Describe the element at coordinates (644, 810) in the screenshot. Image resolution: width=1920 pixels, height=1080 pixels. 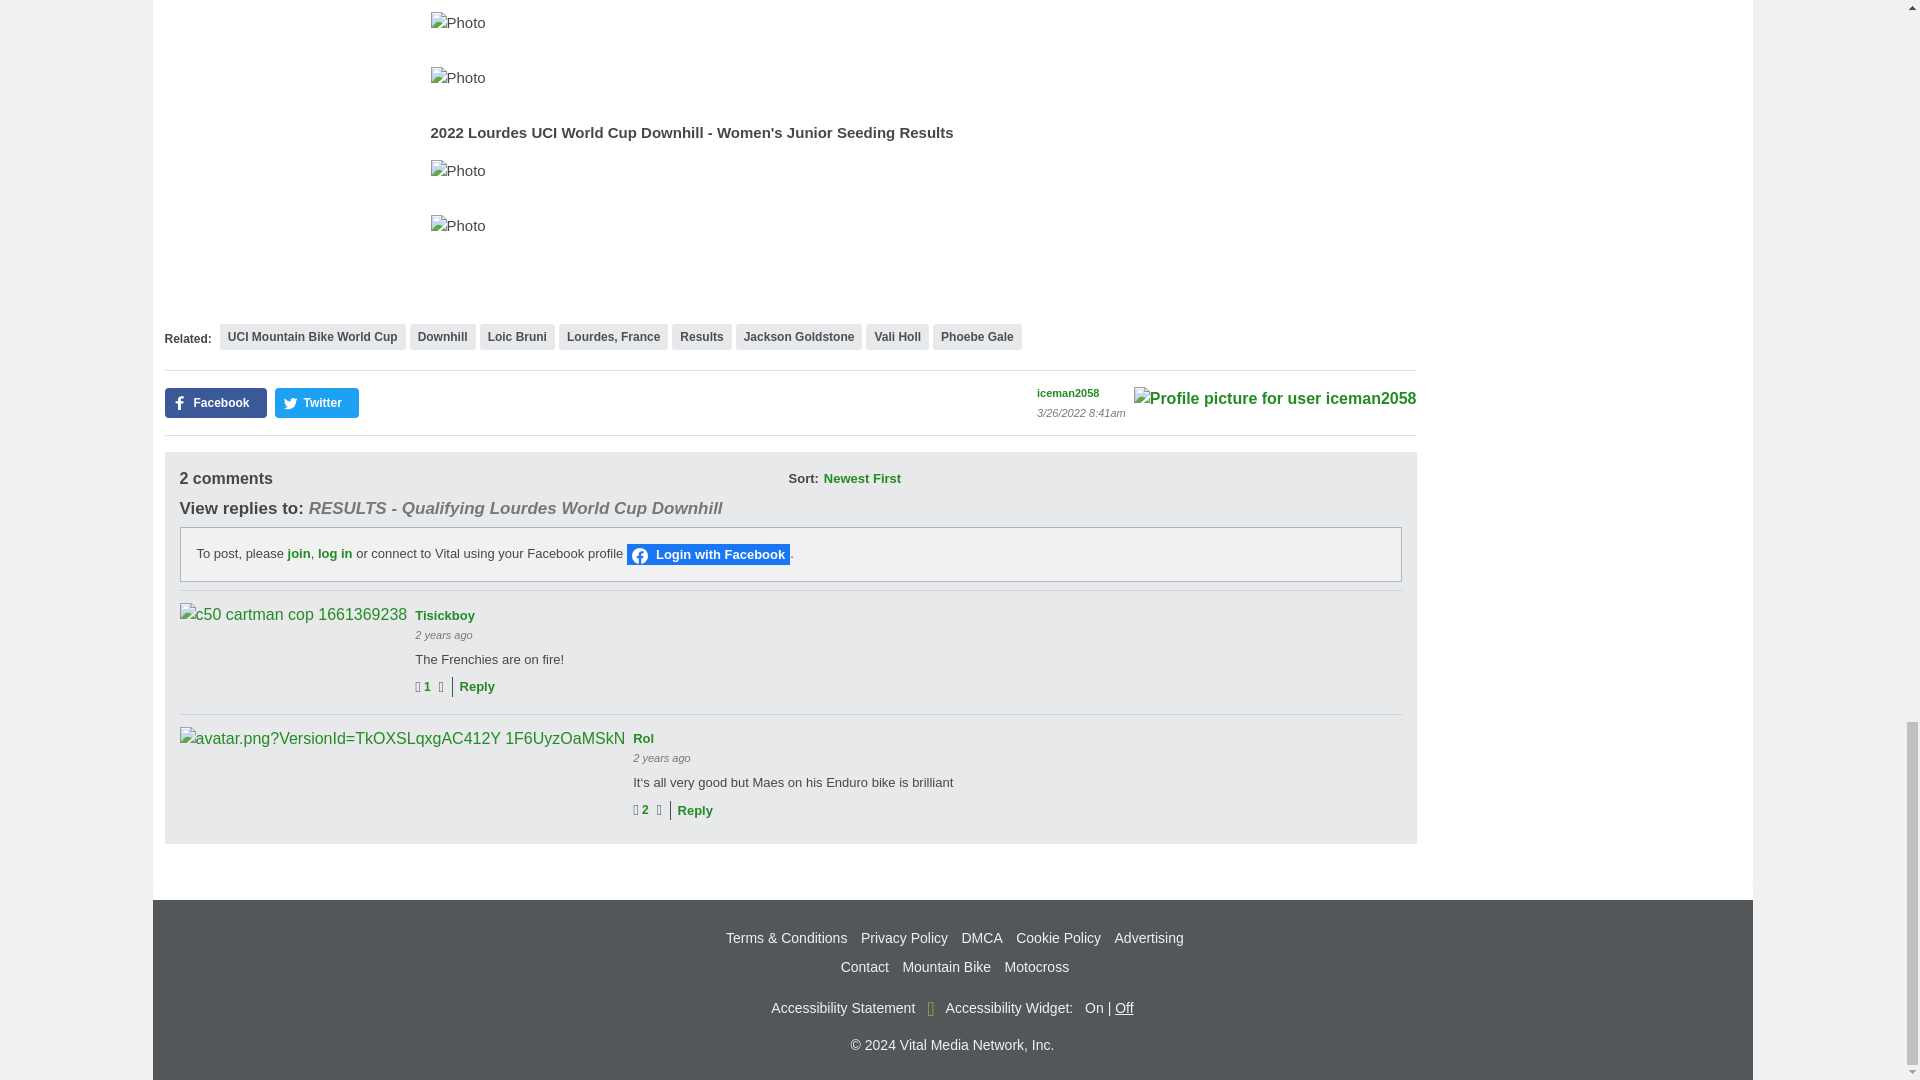
I see `You must be logged in to vote` at that location.